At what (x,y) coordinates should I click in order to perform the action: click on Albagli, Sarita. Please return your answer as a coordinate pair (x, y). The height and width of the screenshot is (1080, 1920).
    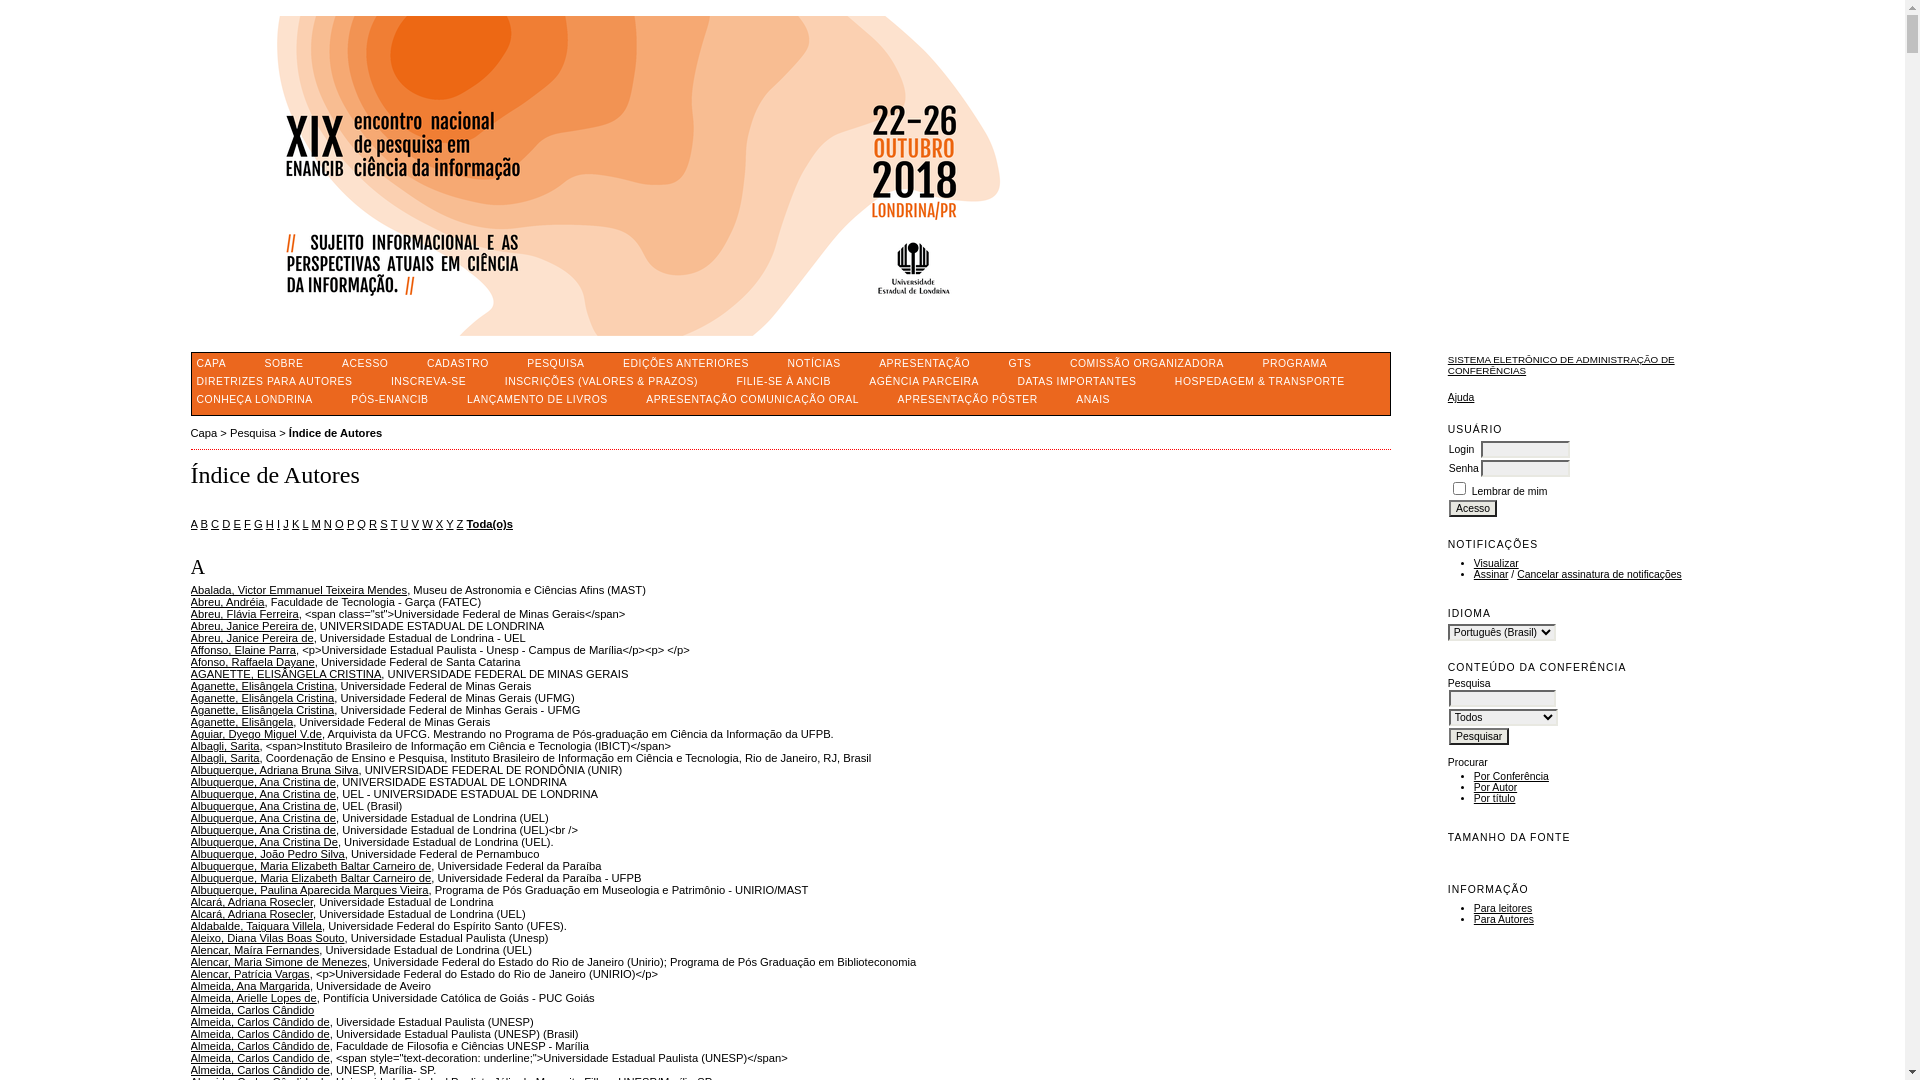
    Looking at the image, I should click on (224, 746).